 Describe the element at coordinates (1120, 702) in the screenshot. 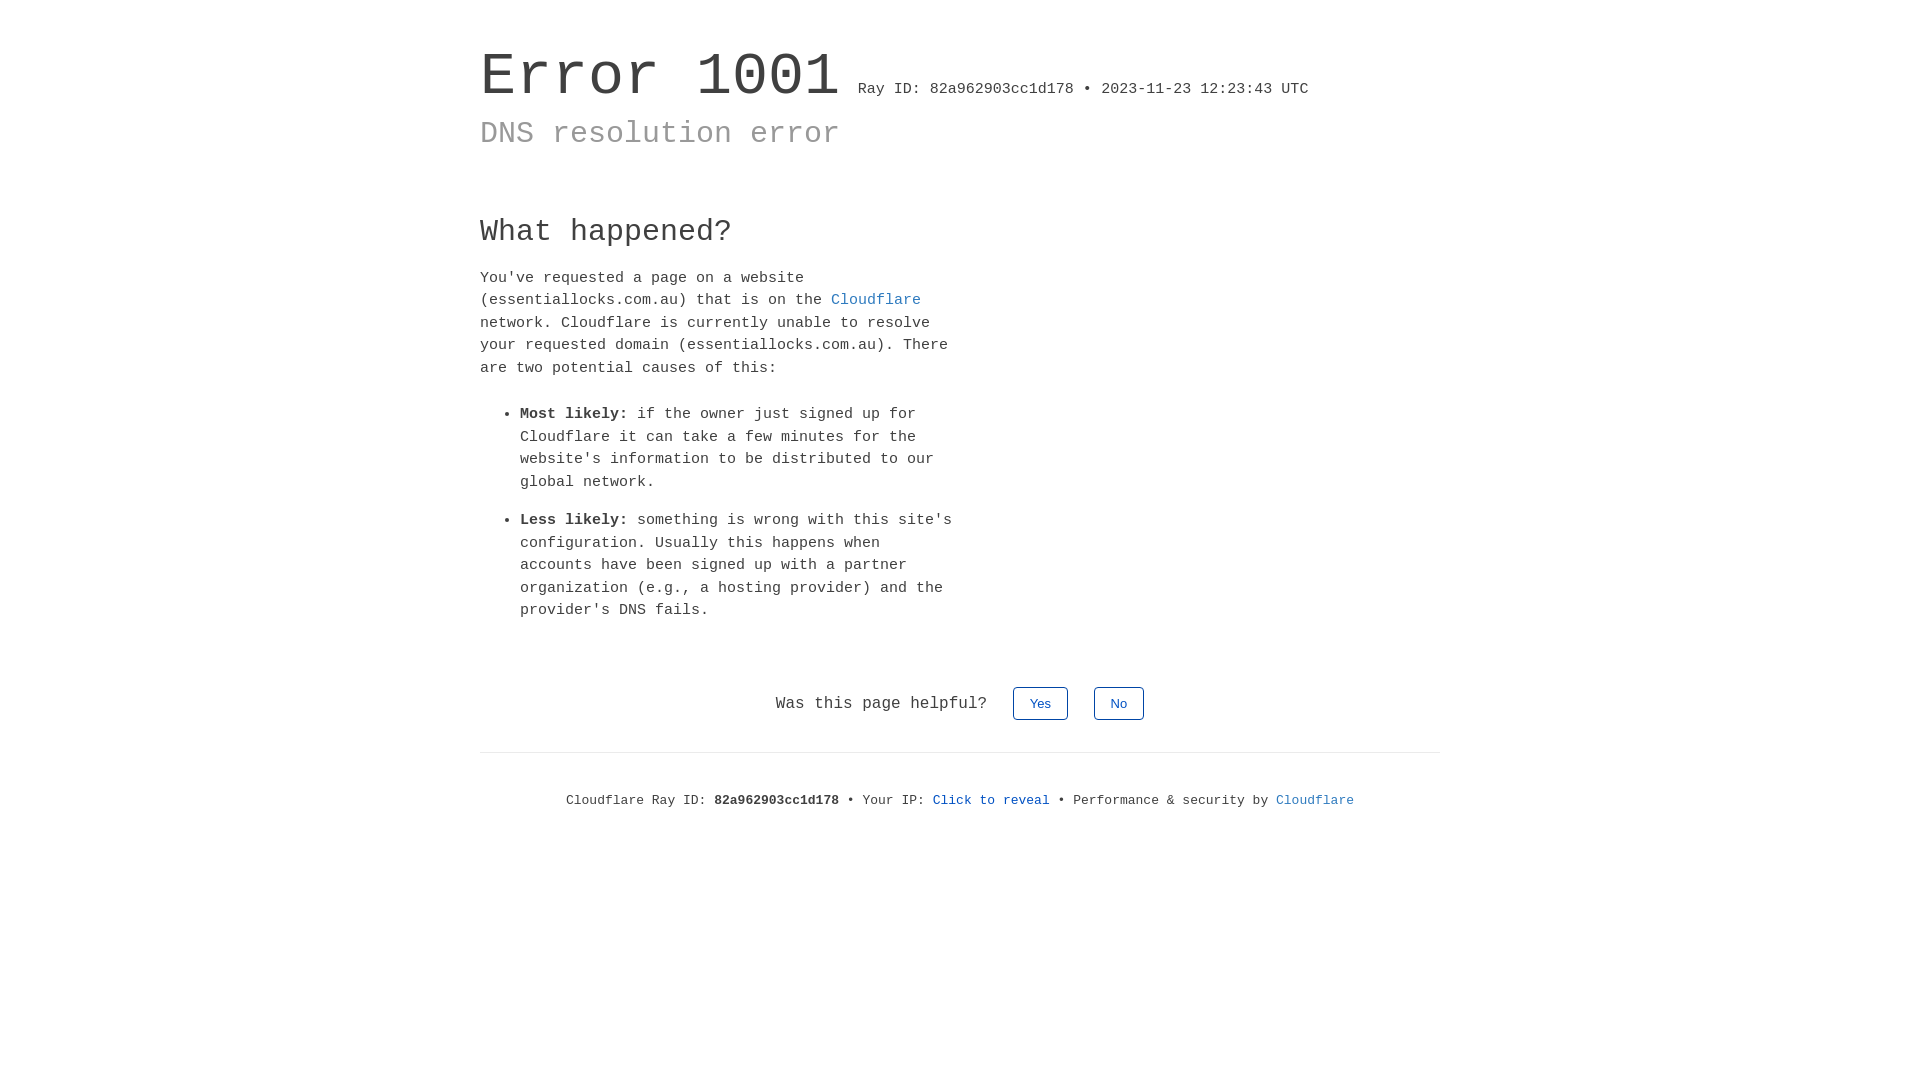

I see `No` at that location.